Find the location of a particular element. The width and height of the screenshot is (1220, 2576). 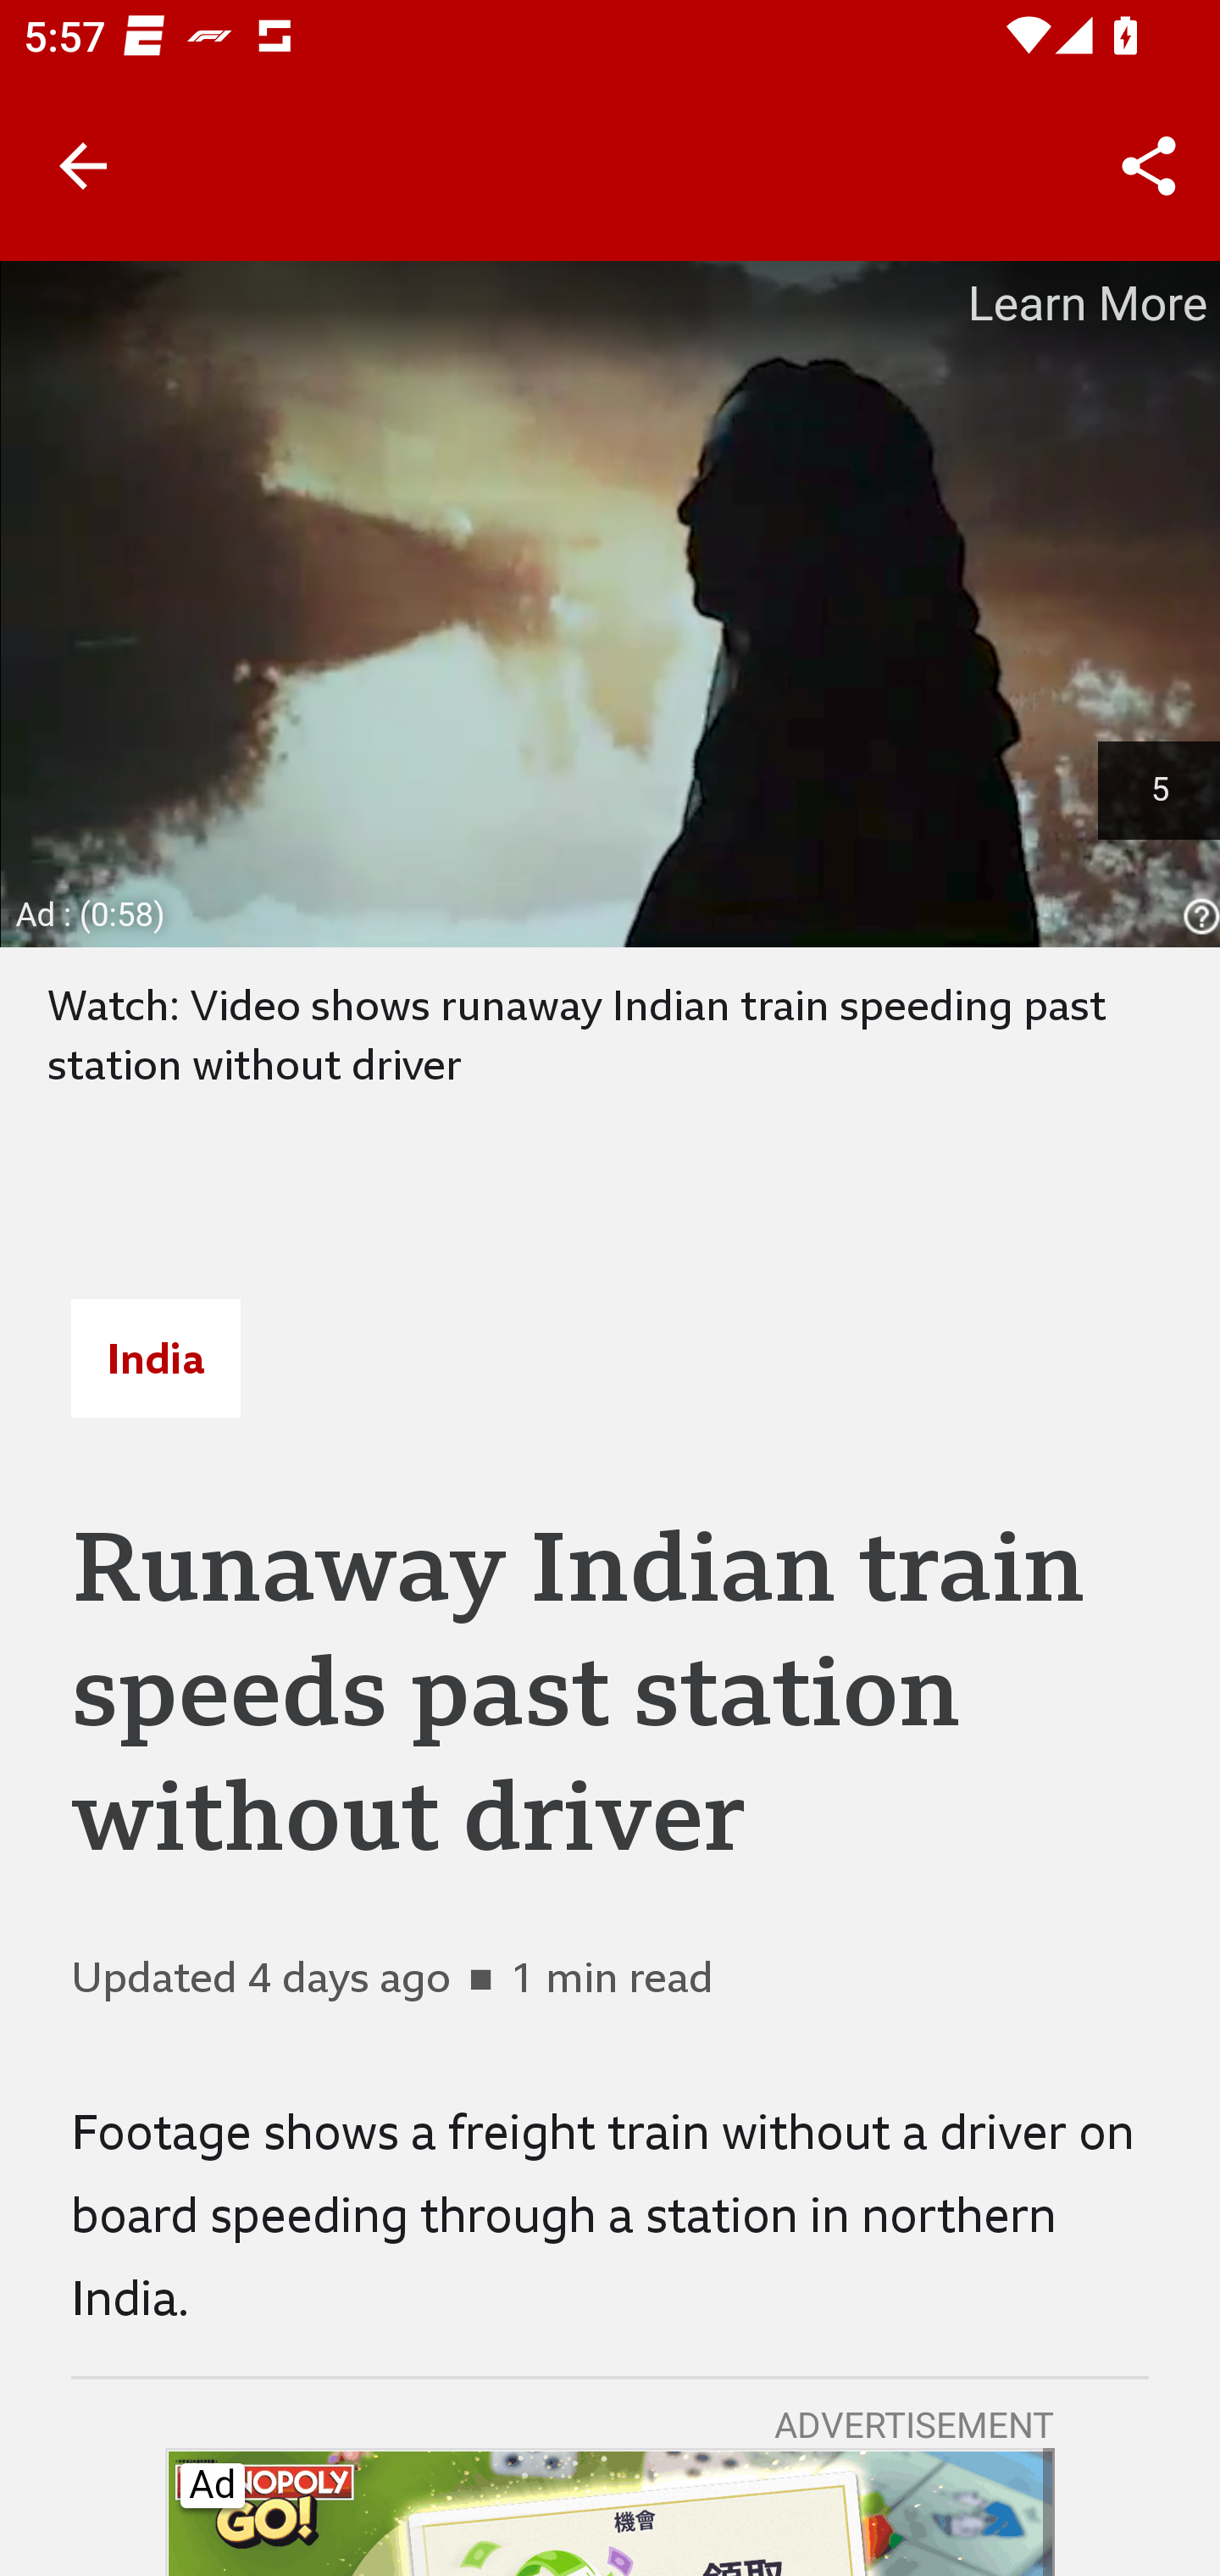

Share is located at coordinates (1149, 166).